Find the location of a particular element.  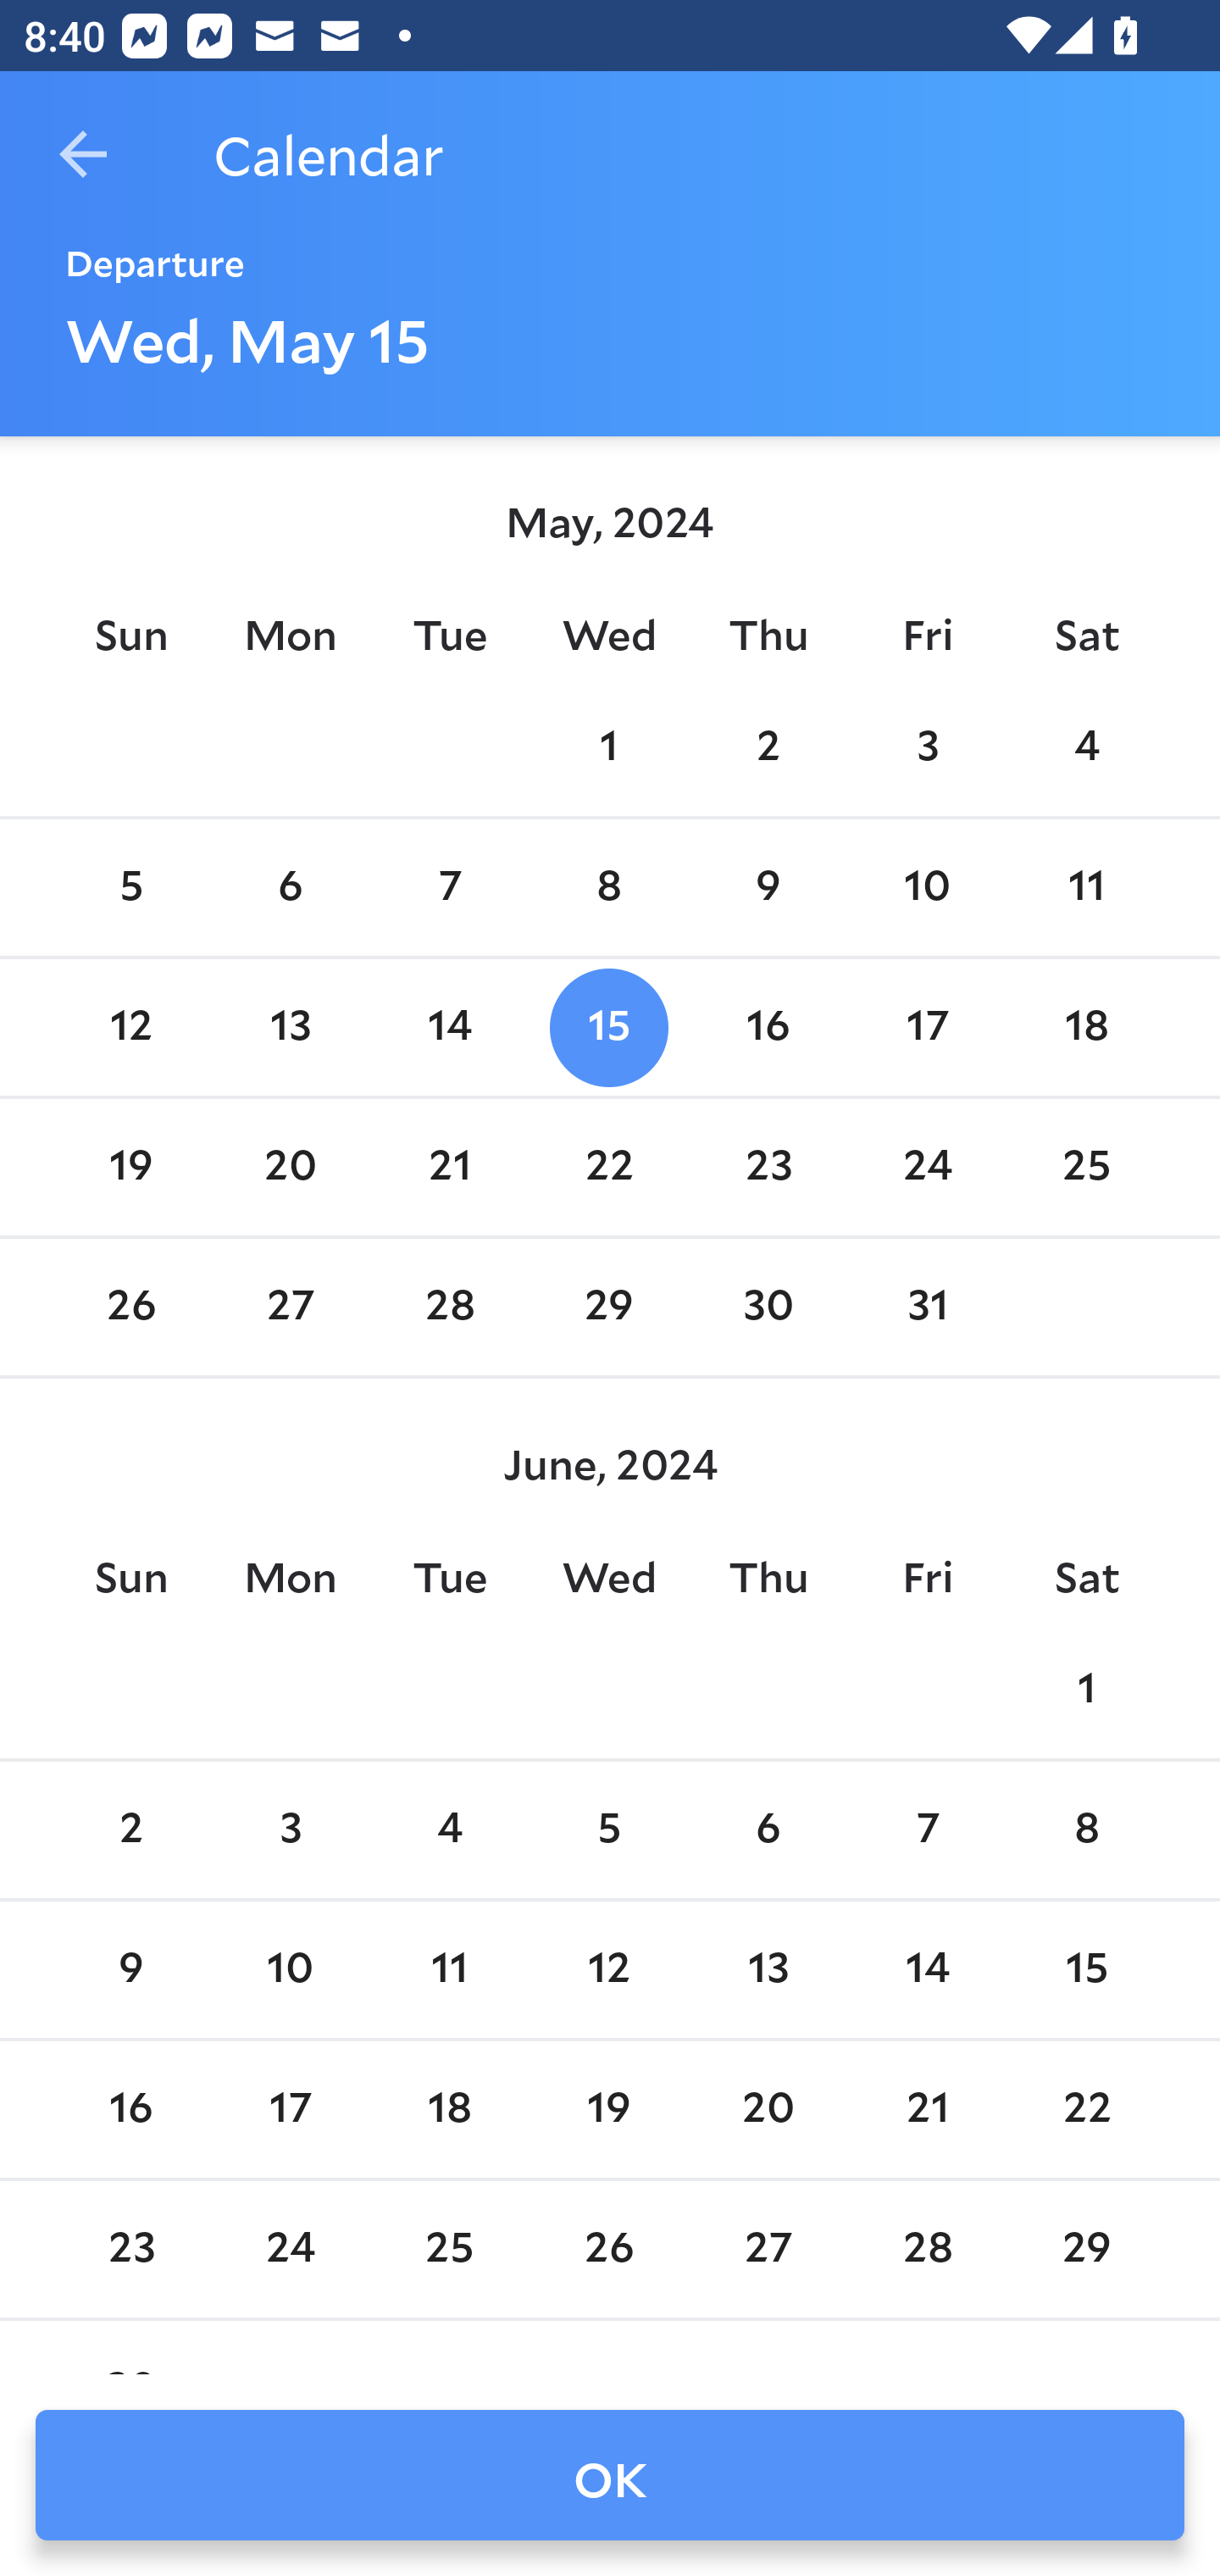

21 is located at coordinates (449, 1167).